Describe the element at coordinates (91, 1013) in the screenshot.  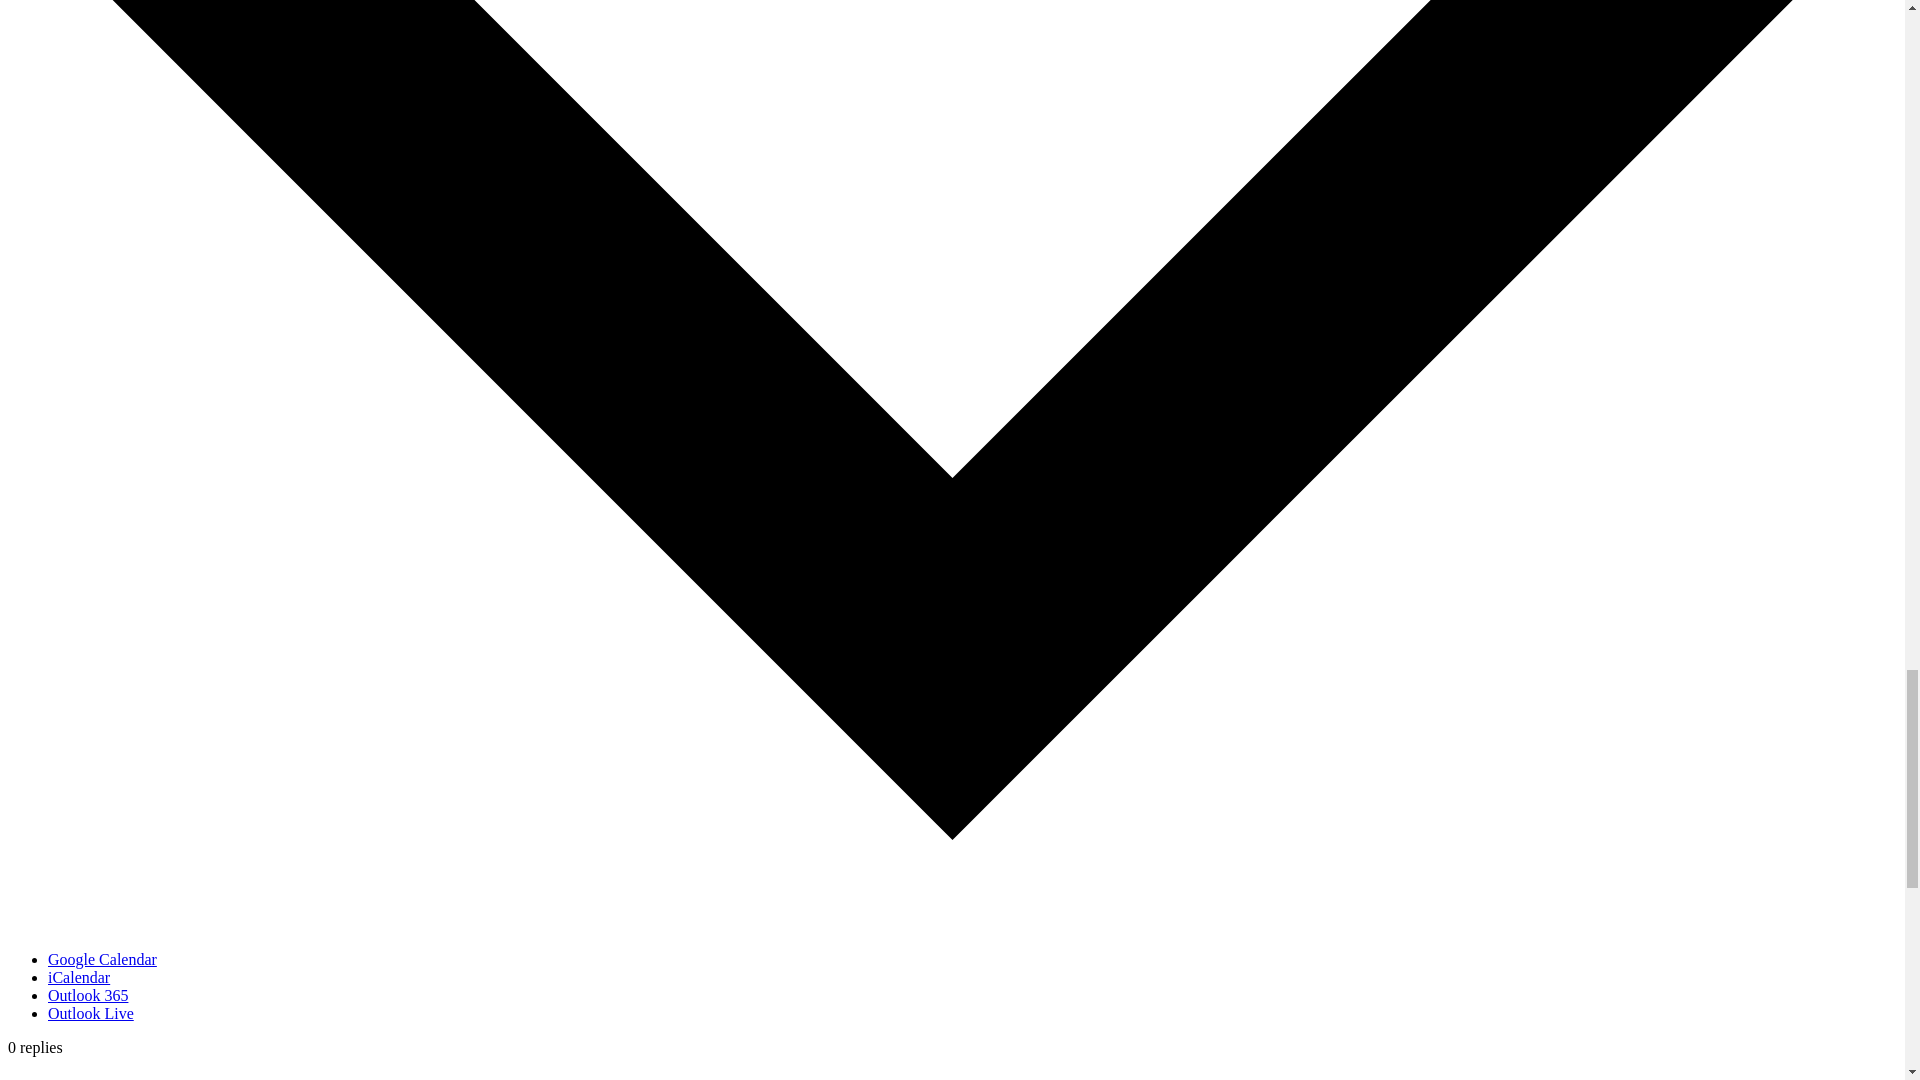
I see `Outlook Live` at that location.